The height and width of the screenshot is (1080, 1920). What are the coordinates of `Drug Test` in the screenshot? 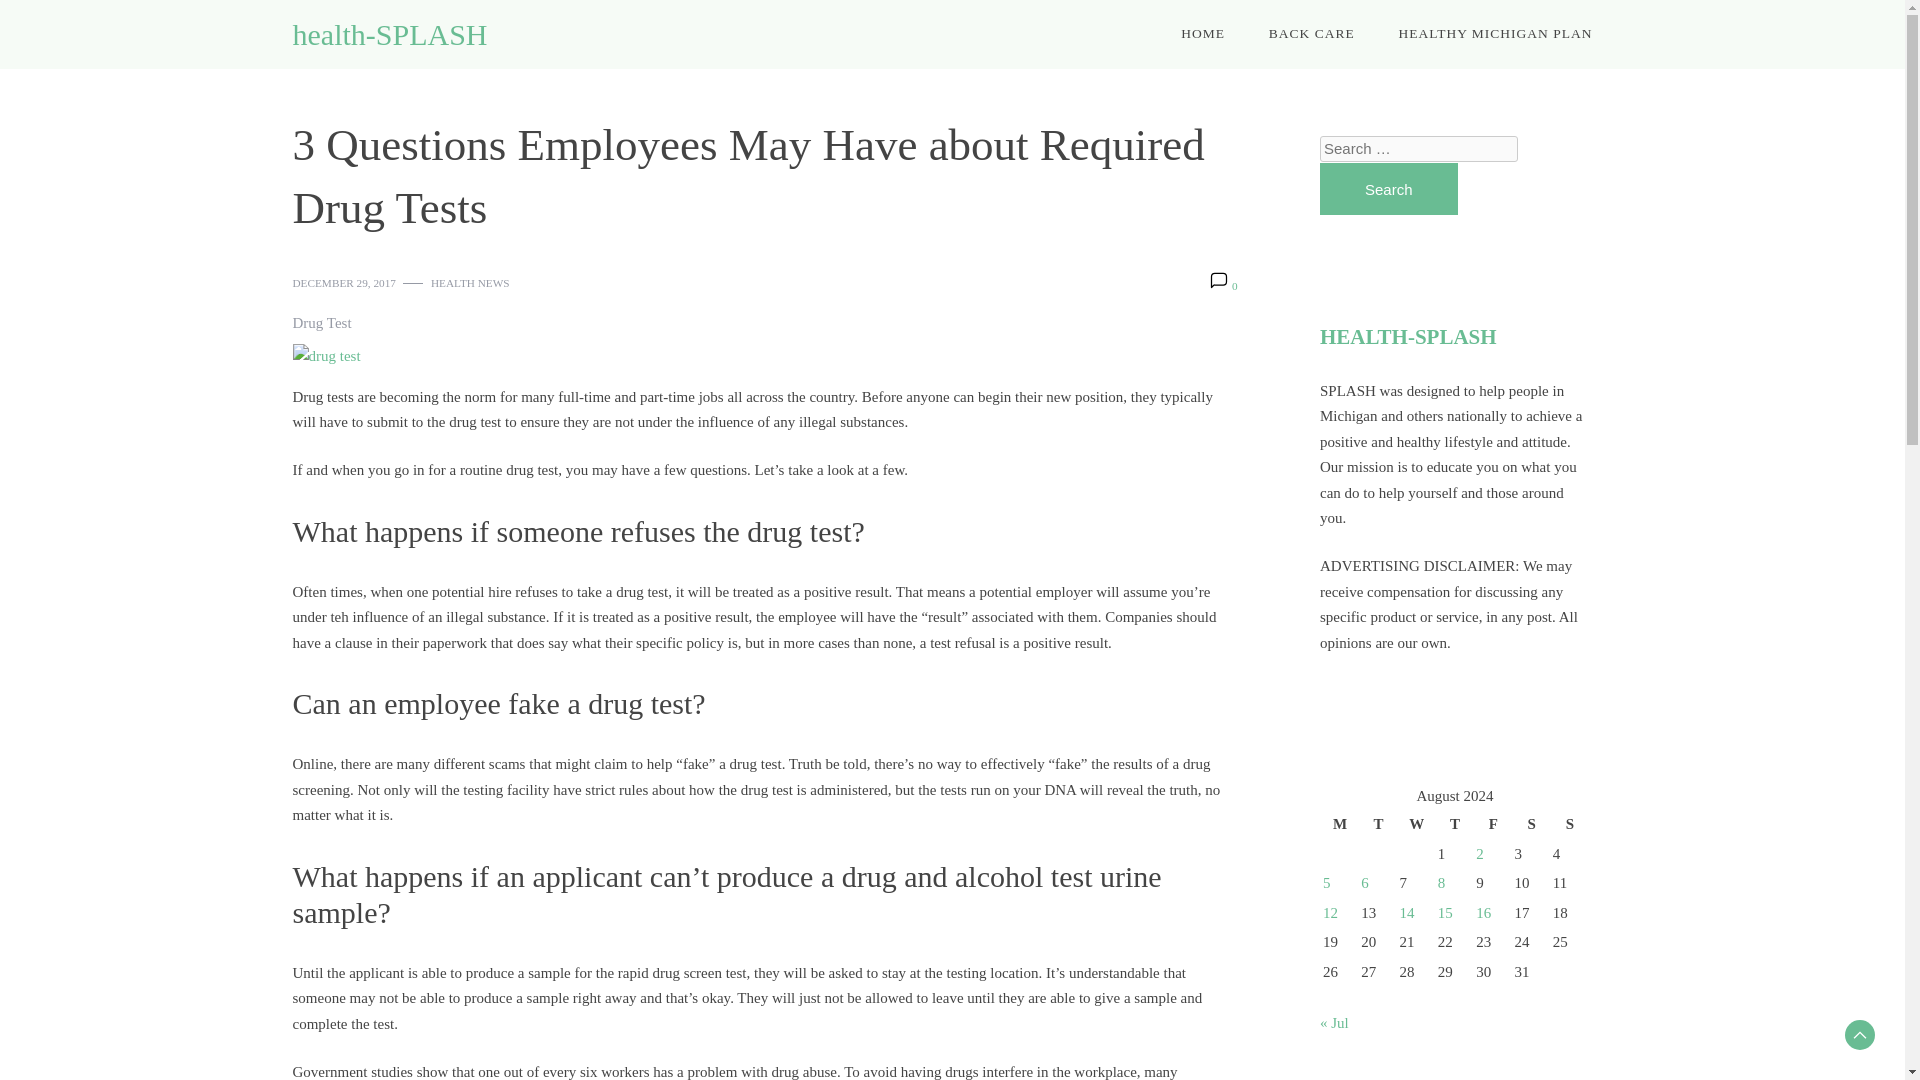 It's located at (321, 324).